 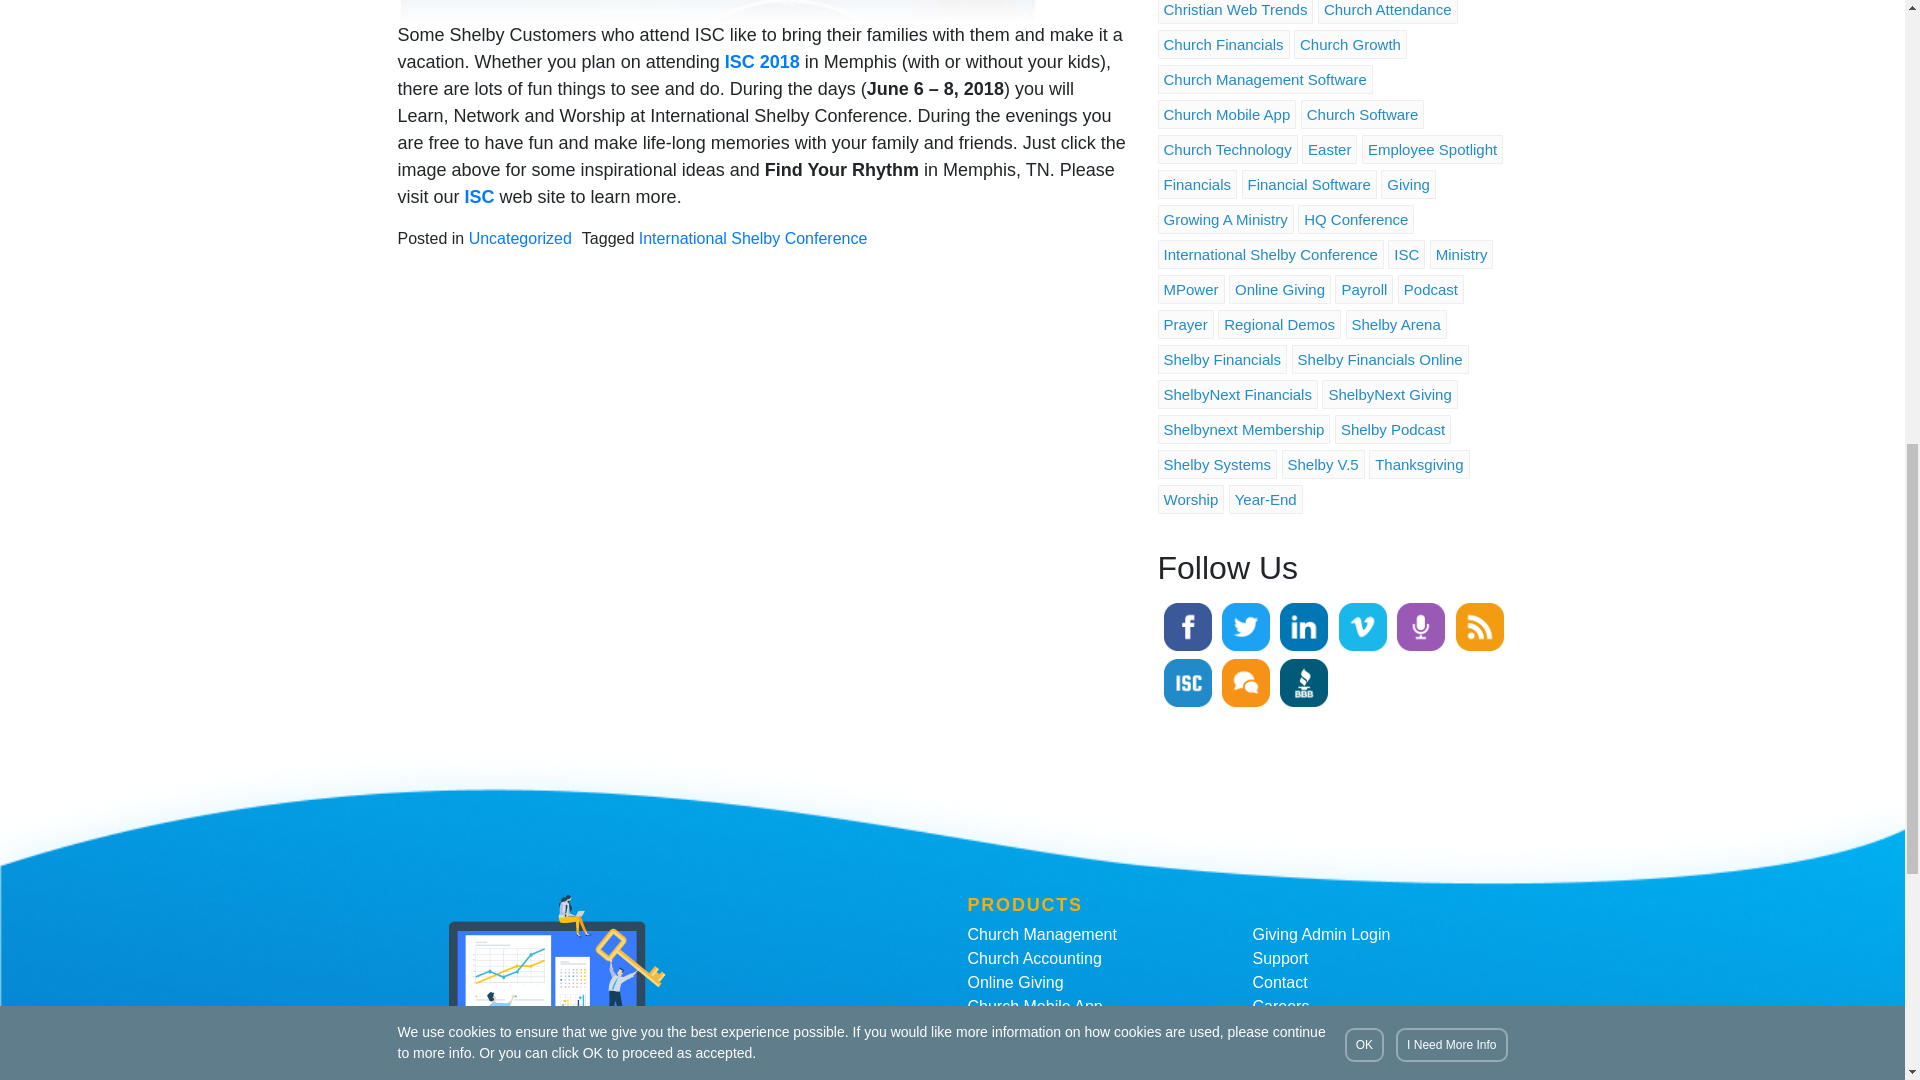 I want to click on International Shelby Conference, so click(x=753, y=238).